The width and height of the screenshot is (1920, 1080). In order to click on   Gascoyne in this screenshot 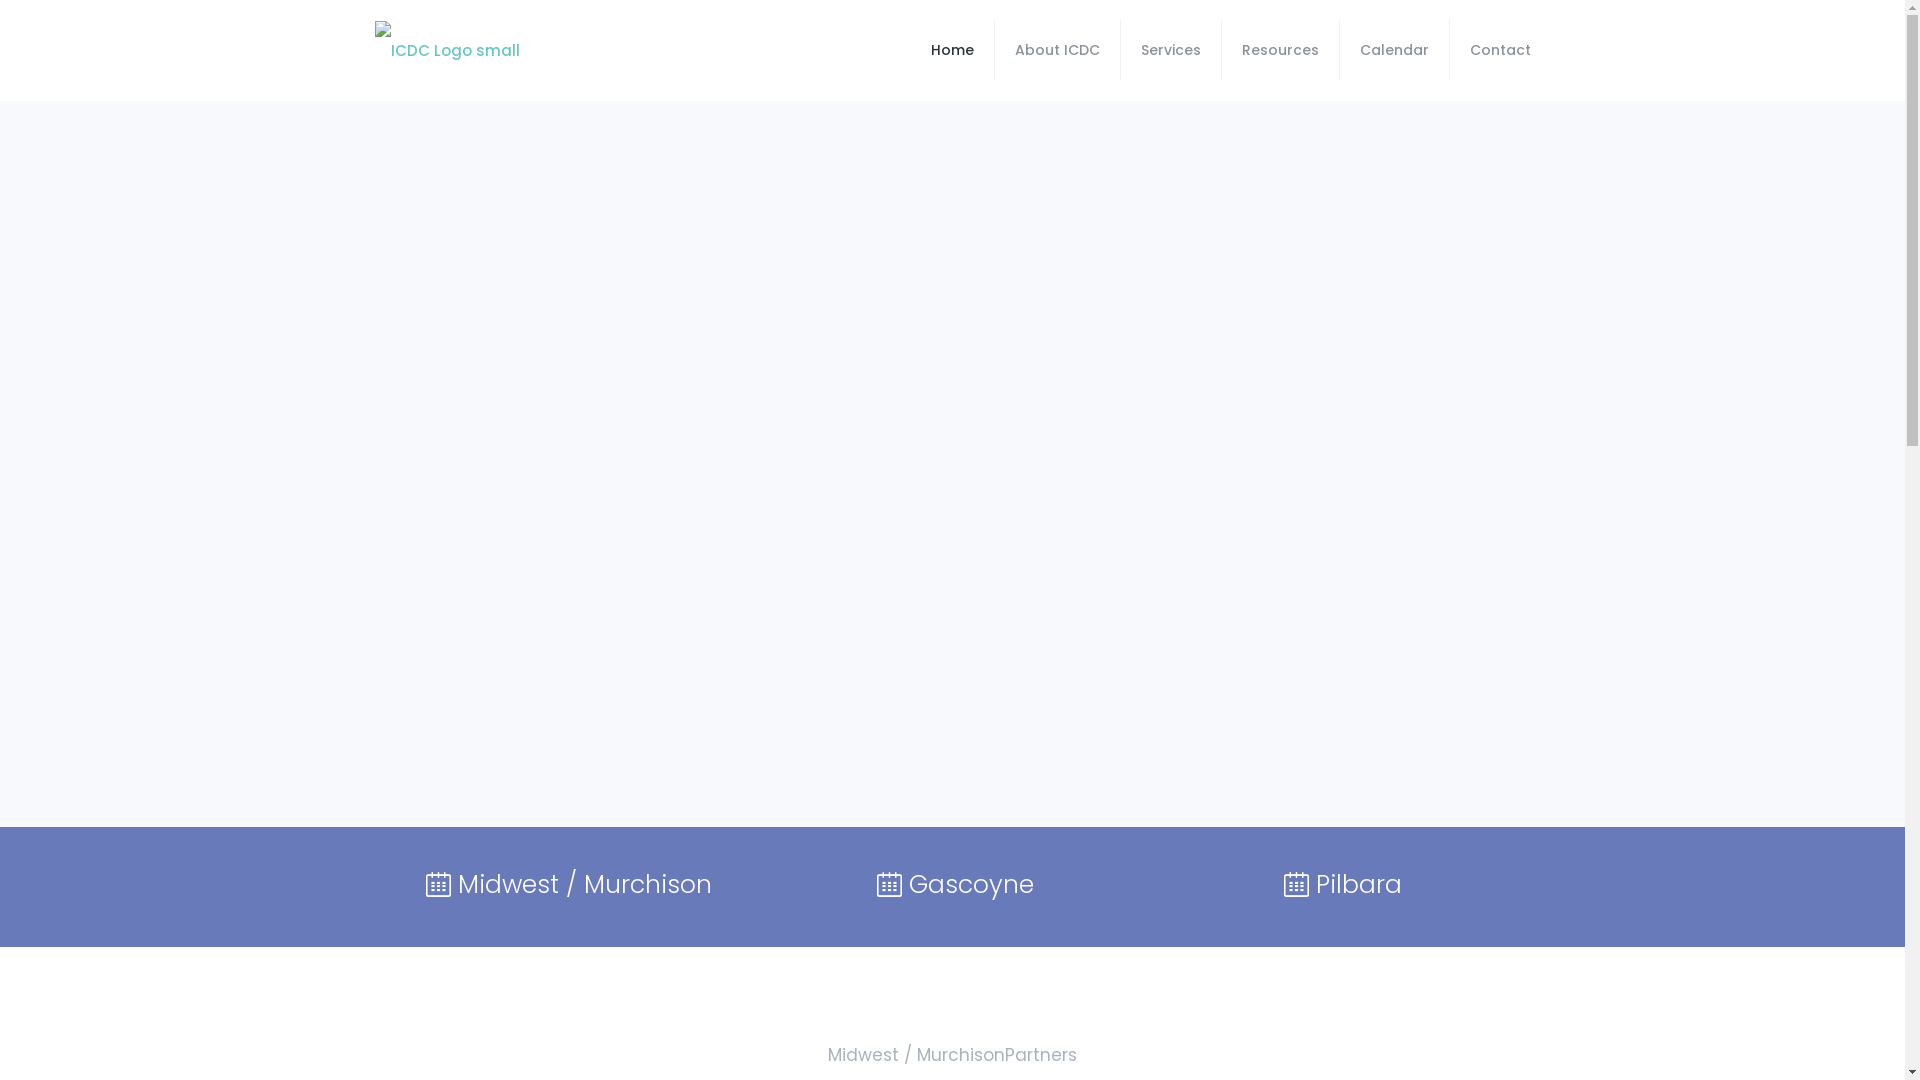, I will do `click(952, 884)`.